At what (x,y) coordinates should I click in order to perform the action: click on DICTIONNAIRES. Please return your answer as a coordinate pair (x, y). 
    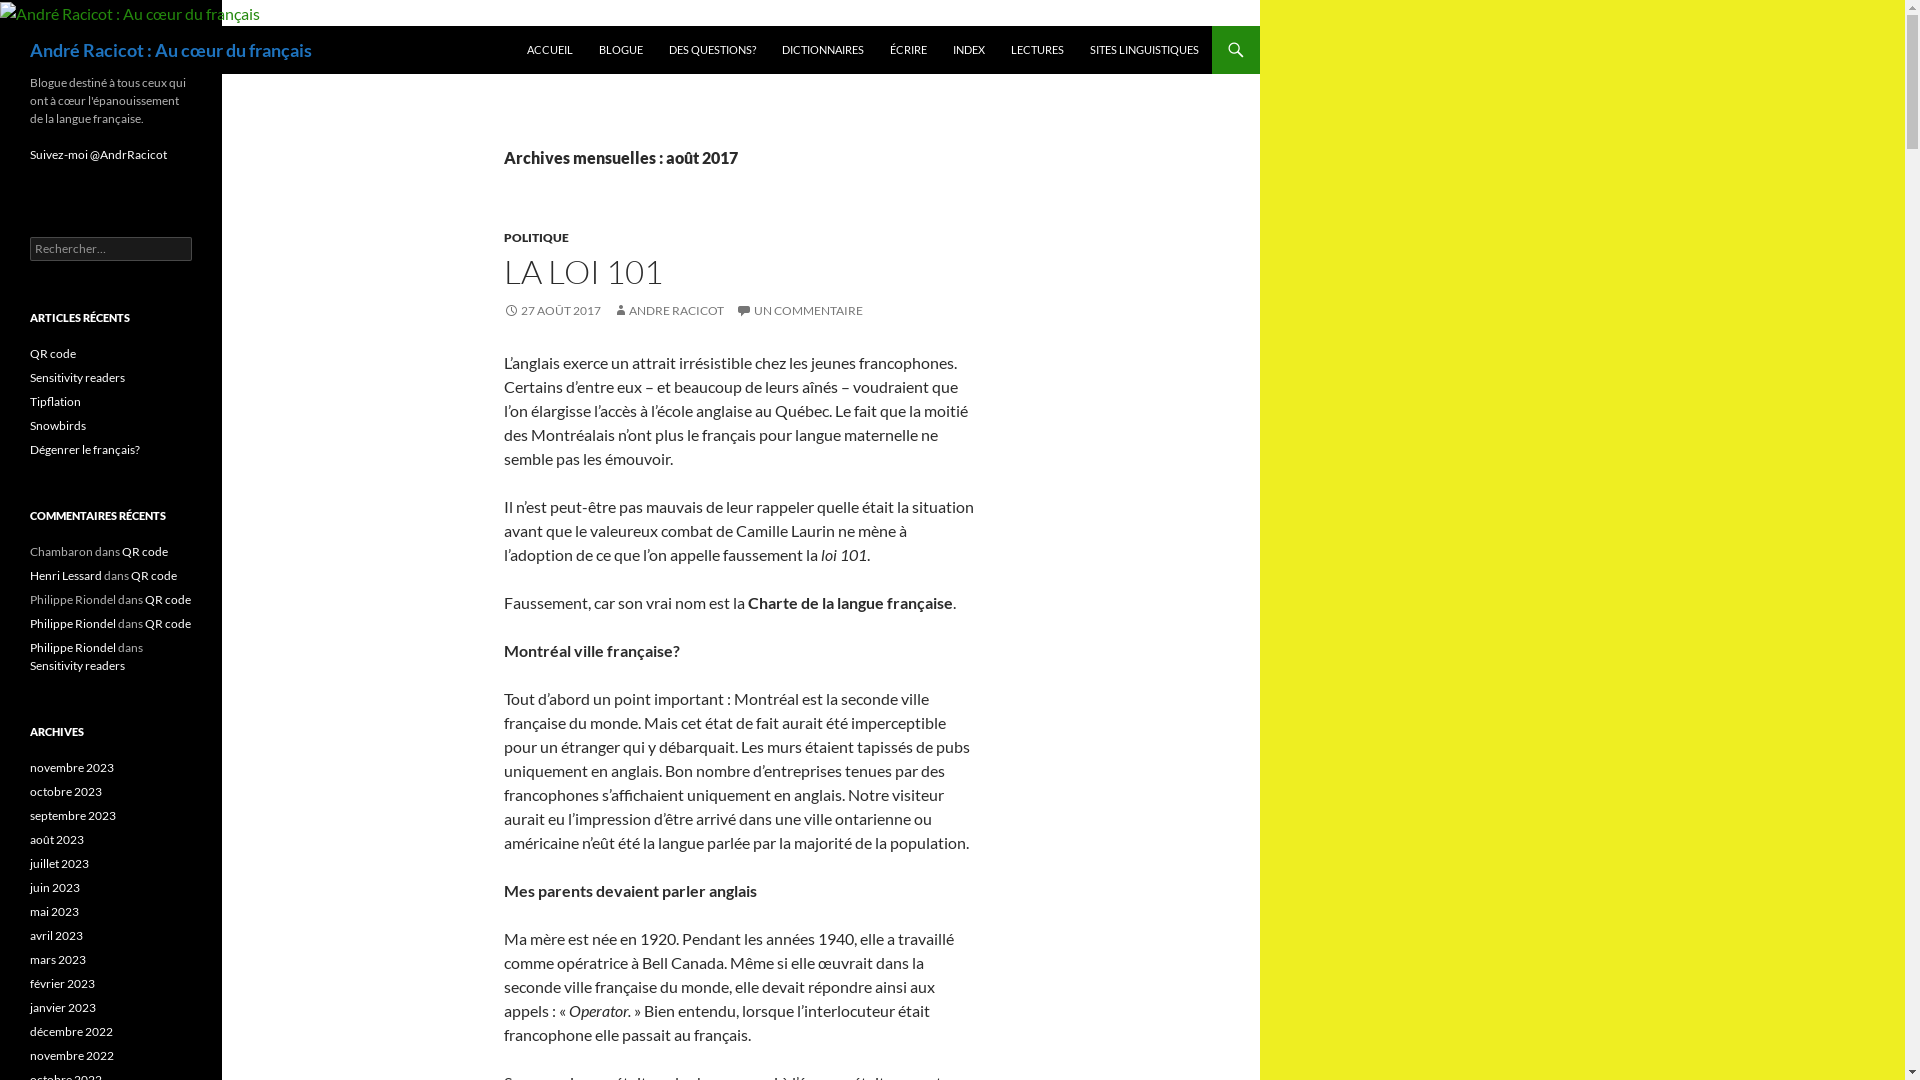
    Looking at the image, I should click on (823, 50).